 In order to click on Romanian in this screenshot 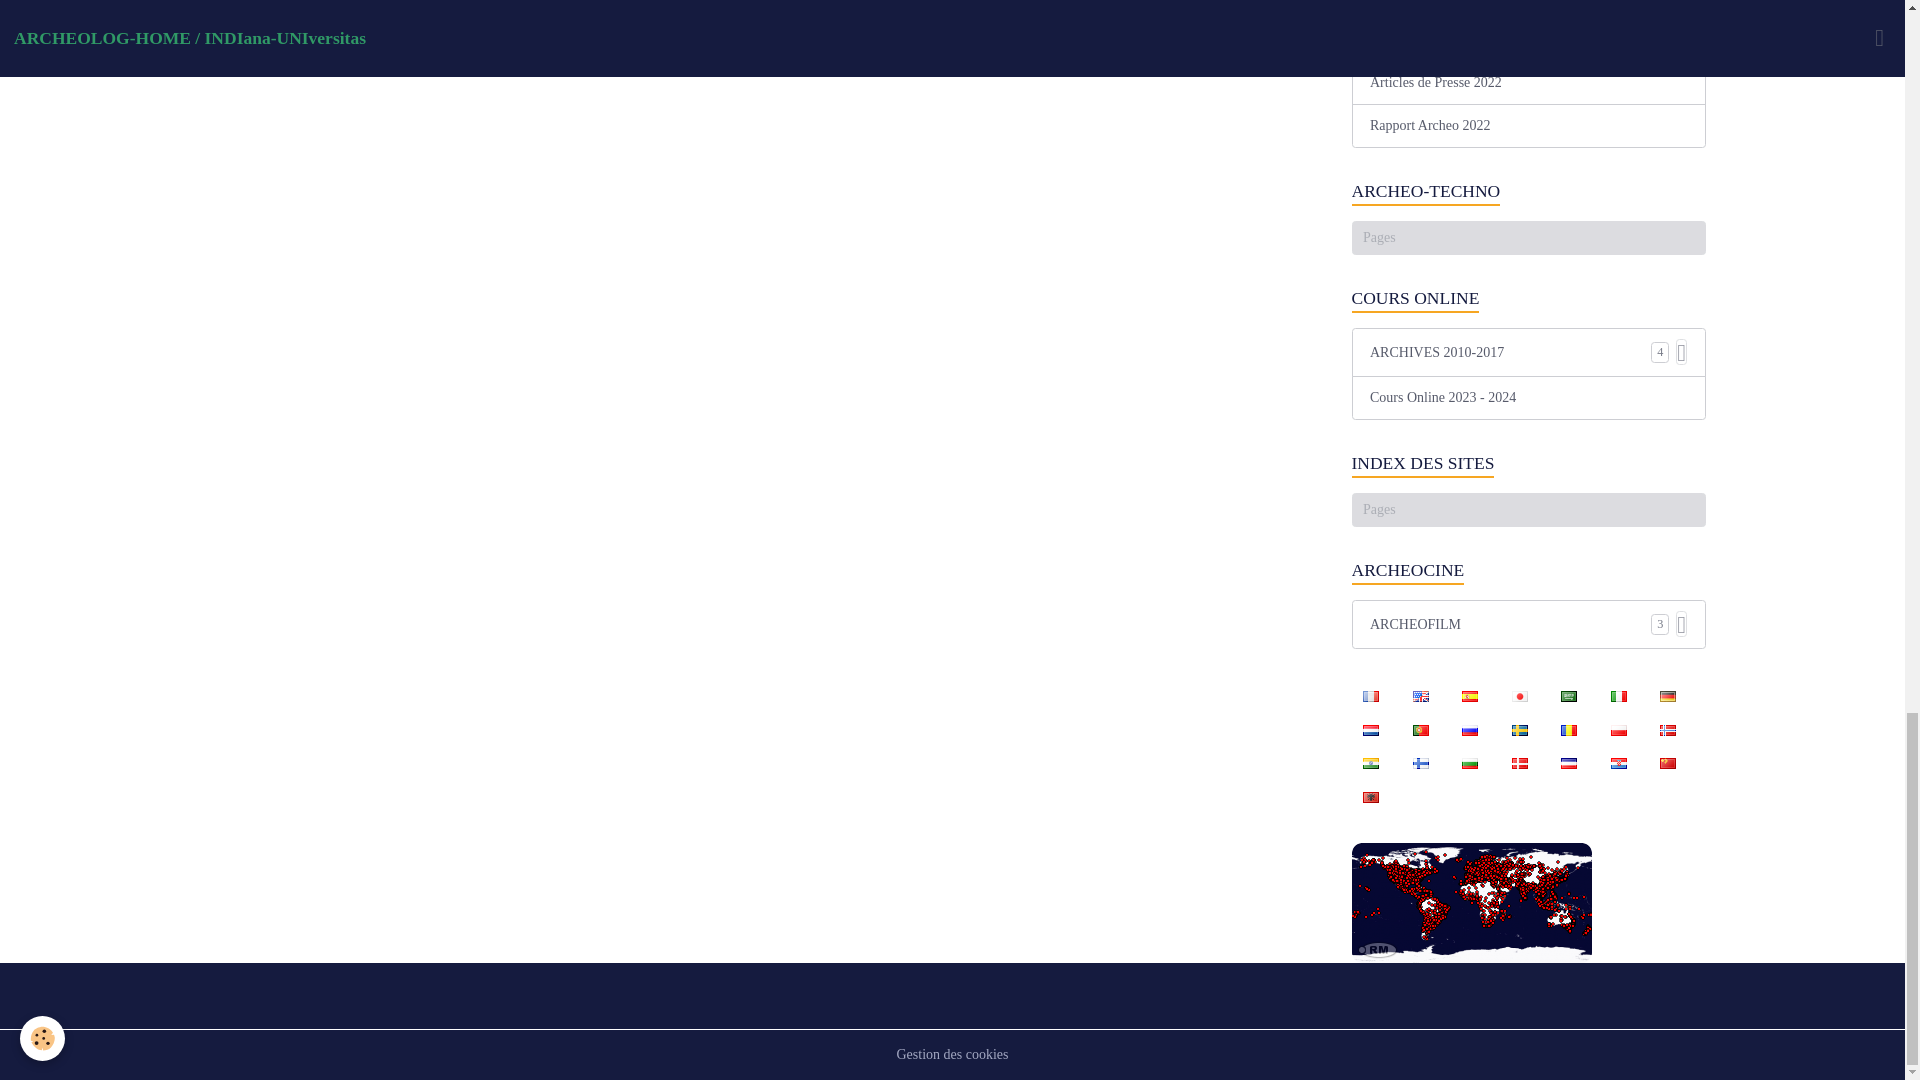, I will do `click(1569, 728)`.